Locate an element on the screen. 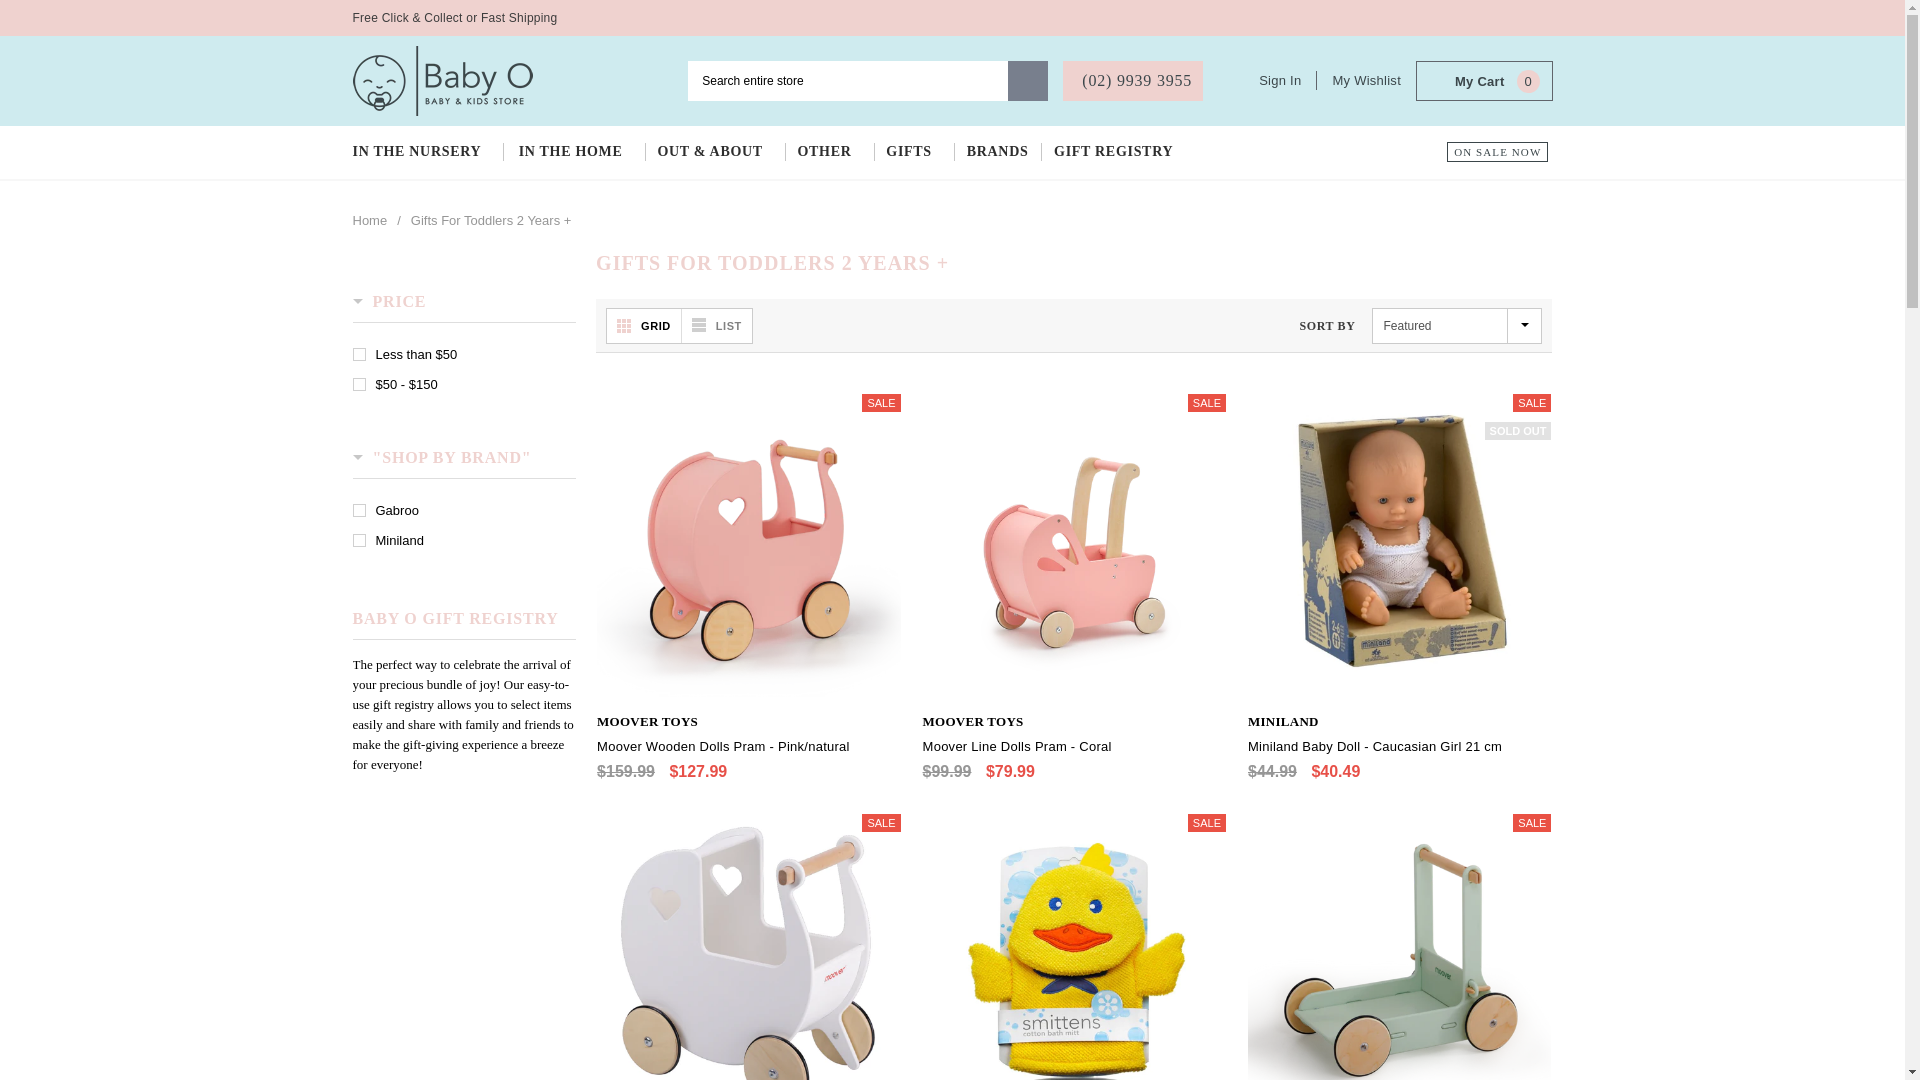 The height and width of the screenshot is (1080, 1920). Moover Wooden Dolls Pram - Pink/natural is located at coordinates (748, 747).